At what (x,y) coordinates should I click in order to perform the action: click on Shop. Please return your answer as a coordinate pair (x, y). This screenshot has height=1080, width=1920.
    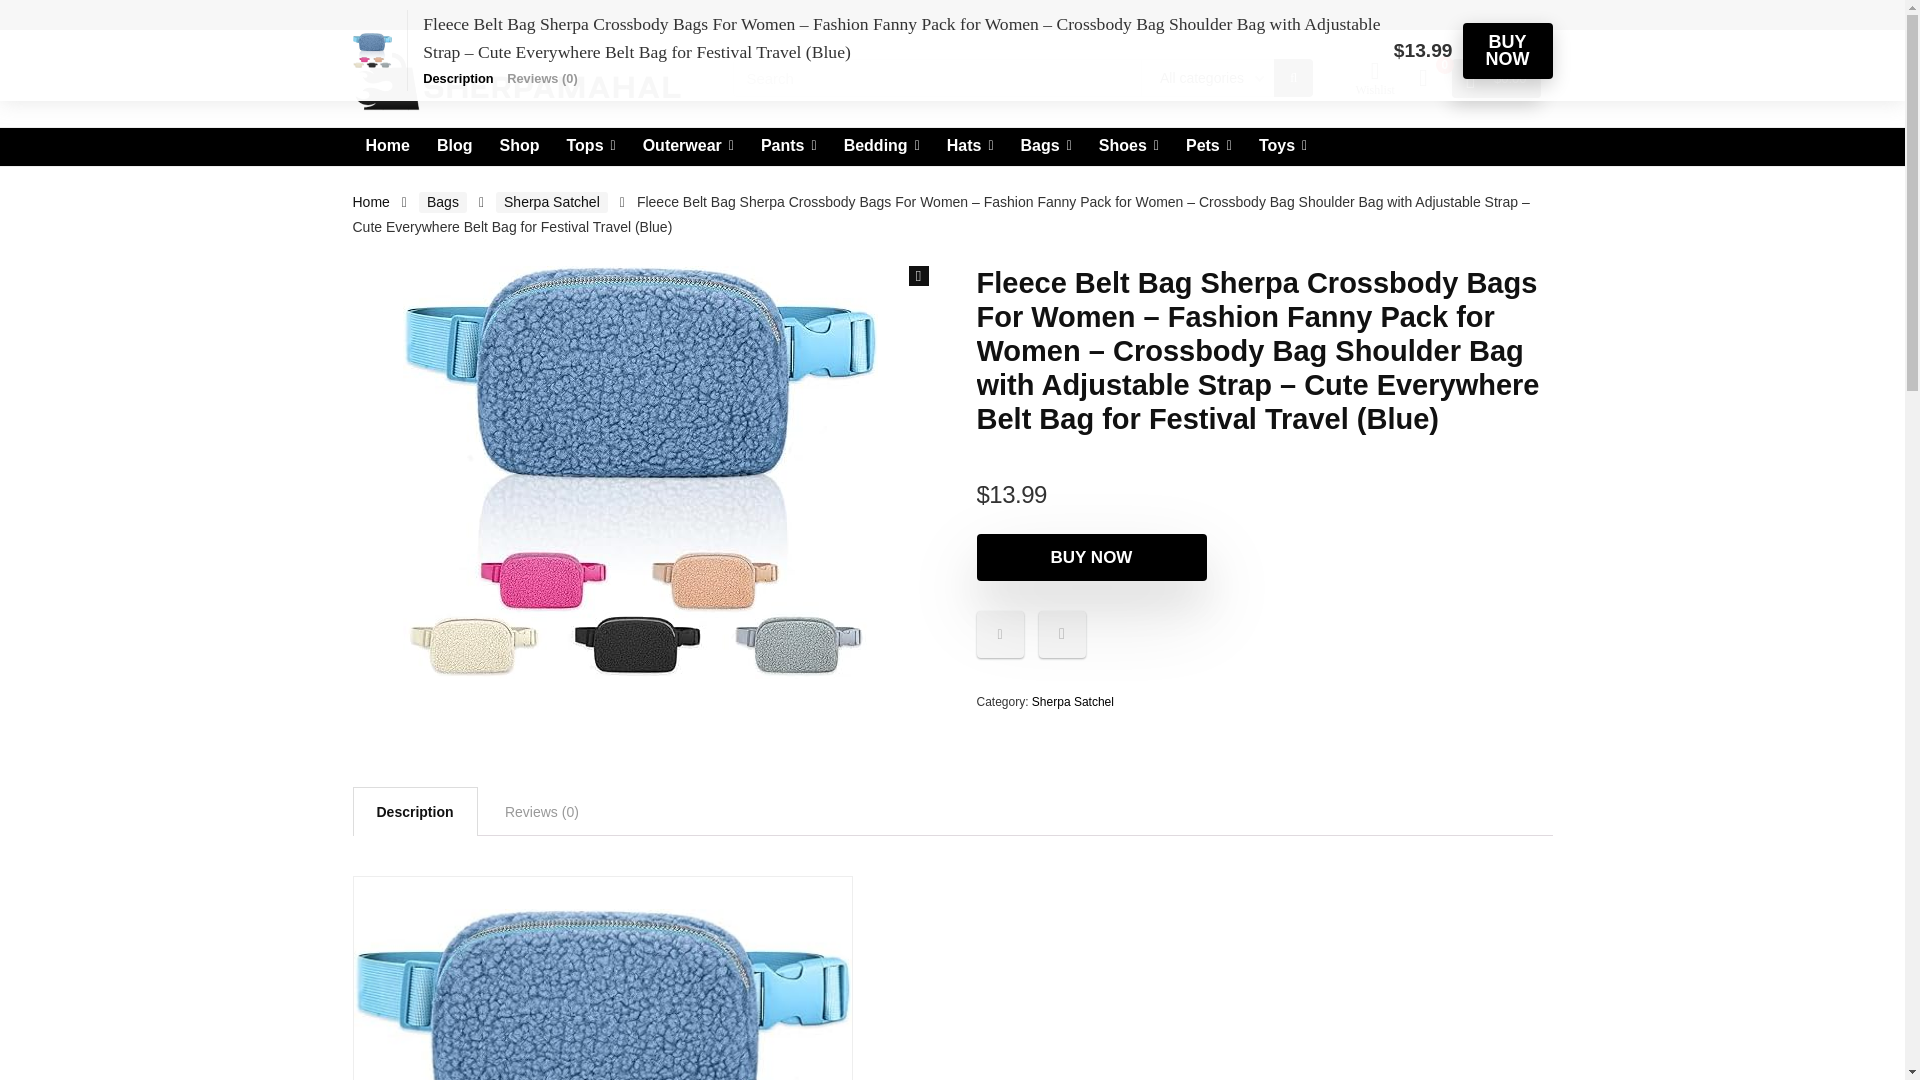
    Looking at the image, I should click on (518, 147).